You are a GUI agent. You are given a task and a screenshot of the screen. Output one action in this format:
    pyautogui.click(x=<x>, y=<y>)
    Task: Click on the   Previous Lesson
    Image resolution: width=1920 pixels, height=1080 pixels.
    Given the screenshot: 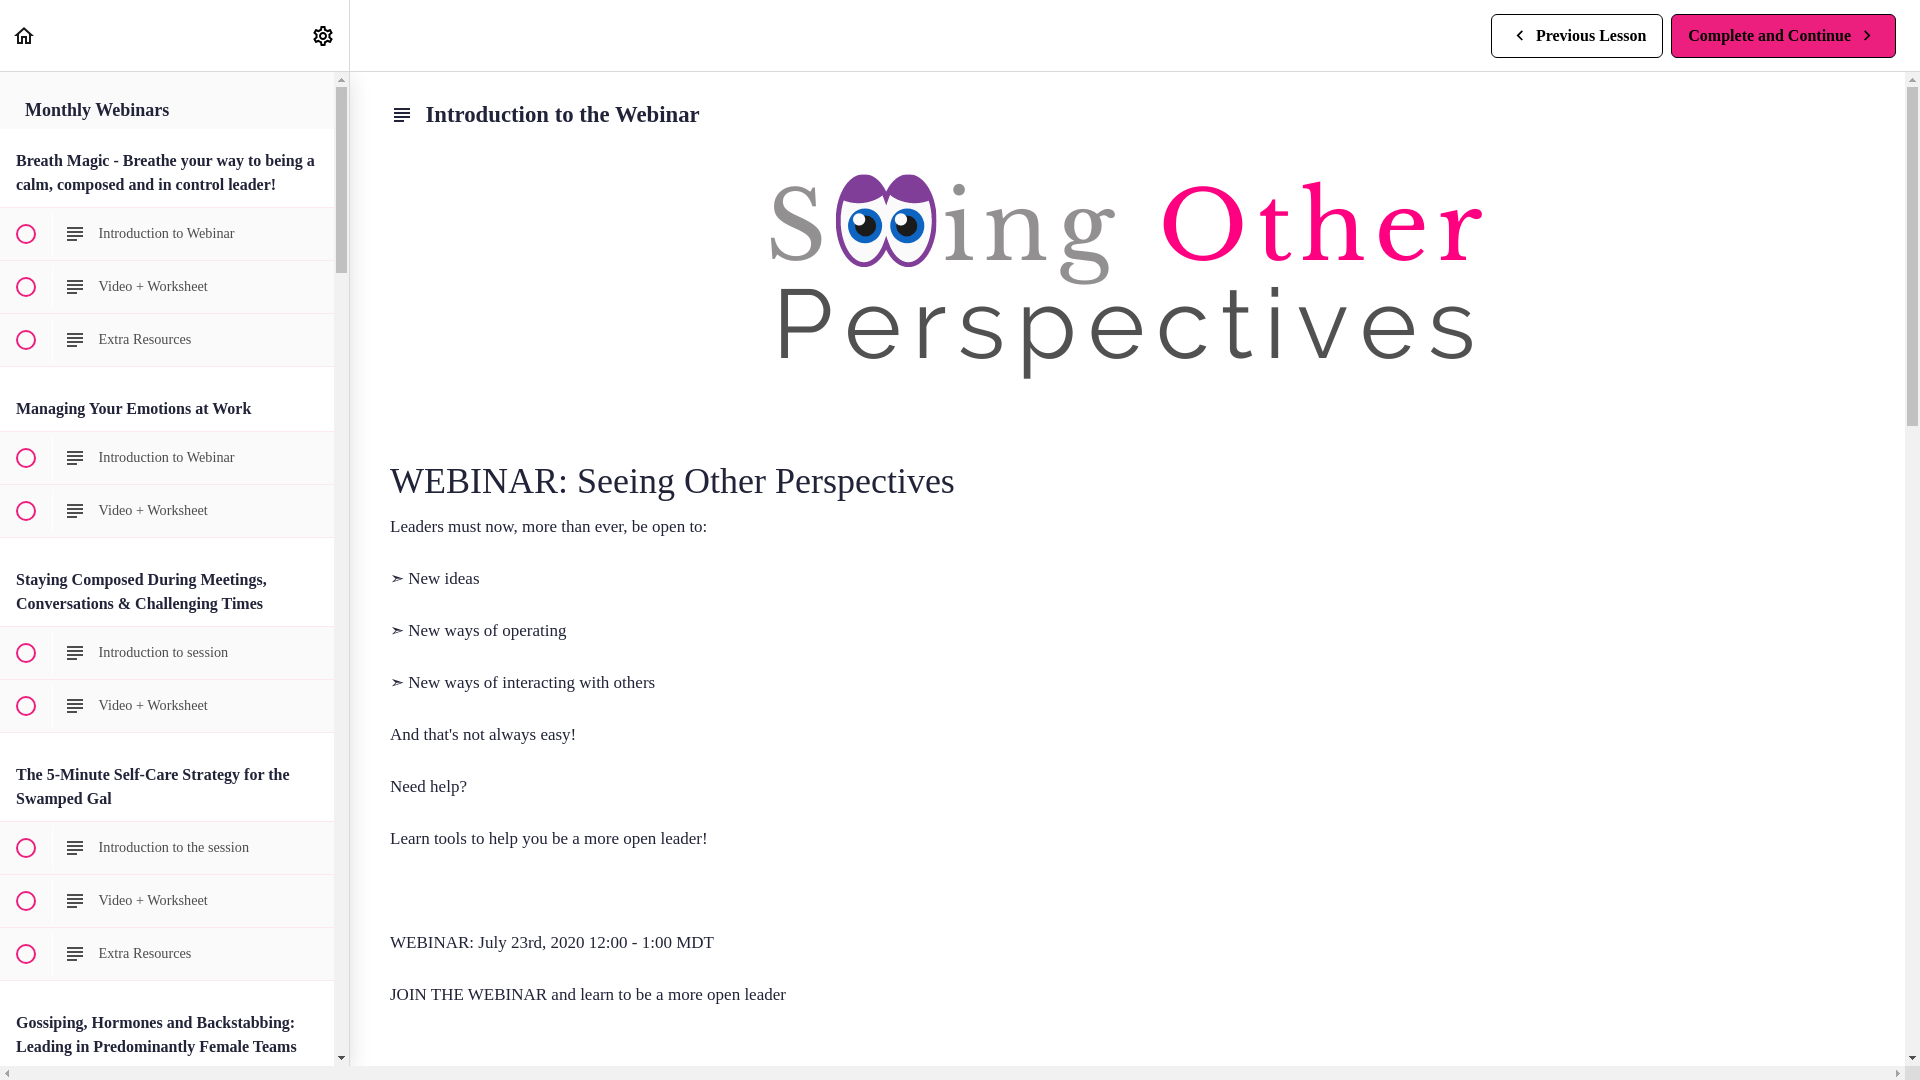 What is the action you would take?
    pyautogui.click(x=322, y=35)
    